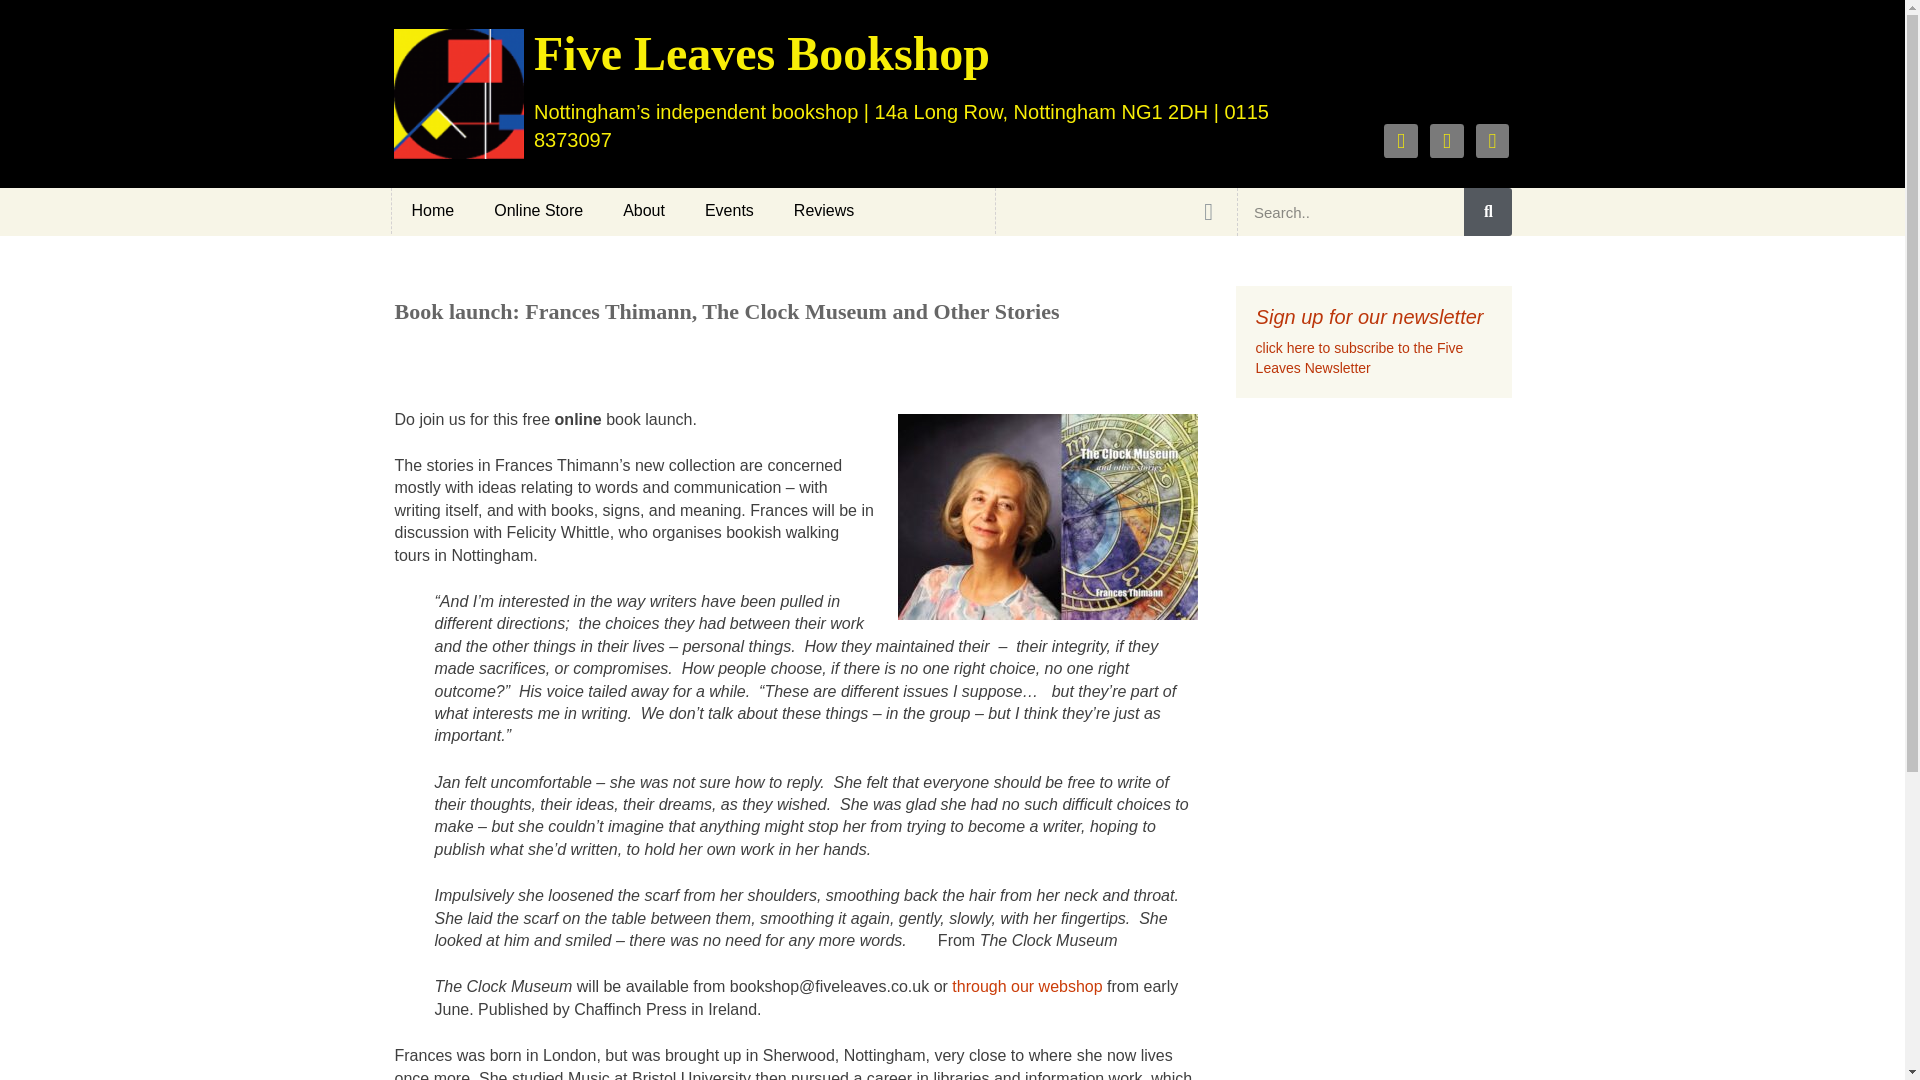 Image resolution: width=1920 pixels, height=1080 pixels. I want to click on Five Leaves Bookshop, so click(762, 53).